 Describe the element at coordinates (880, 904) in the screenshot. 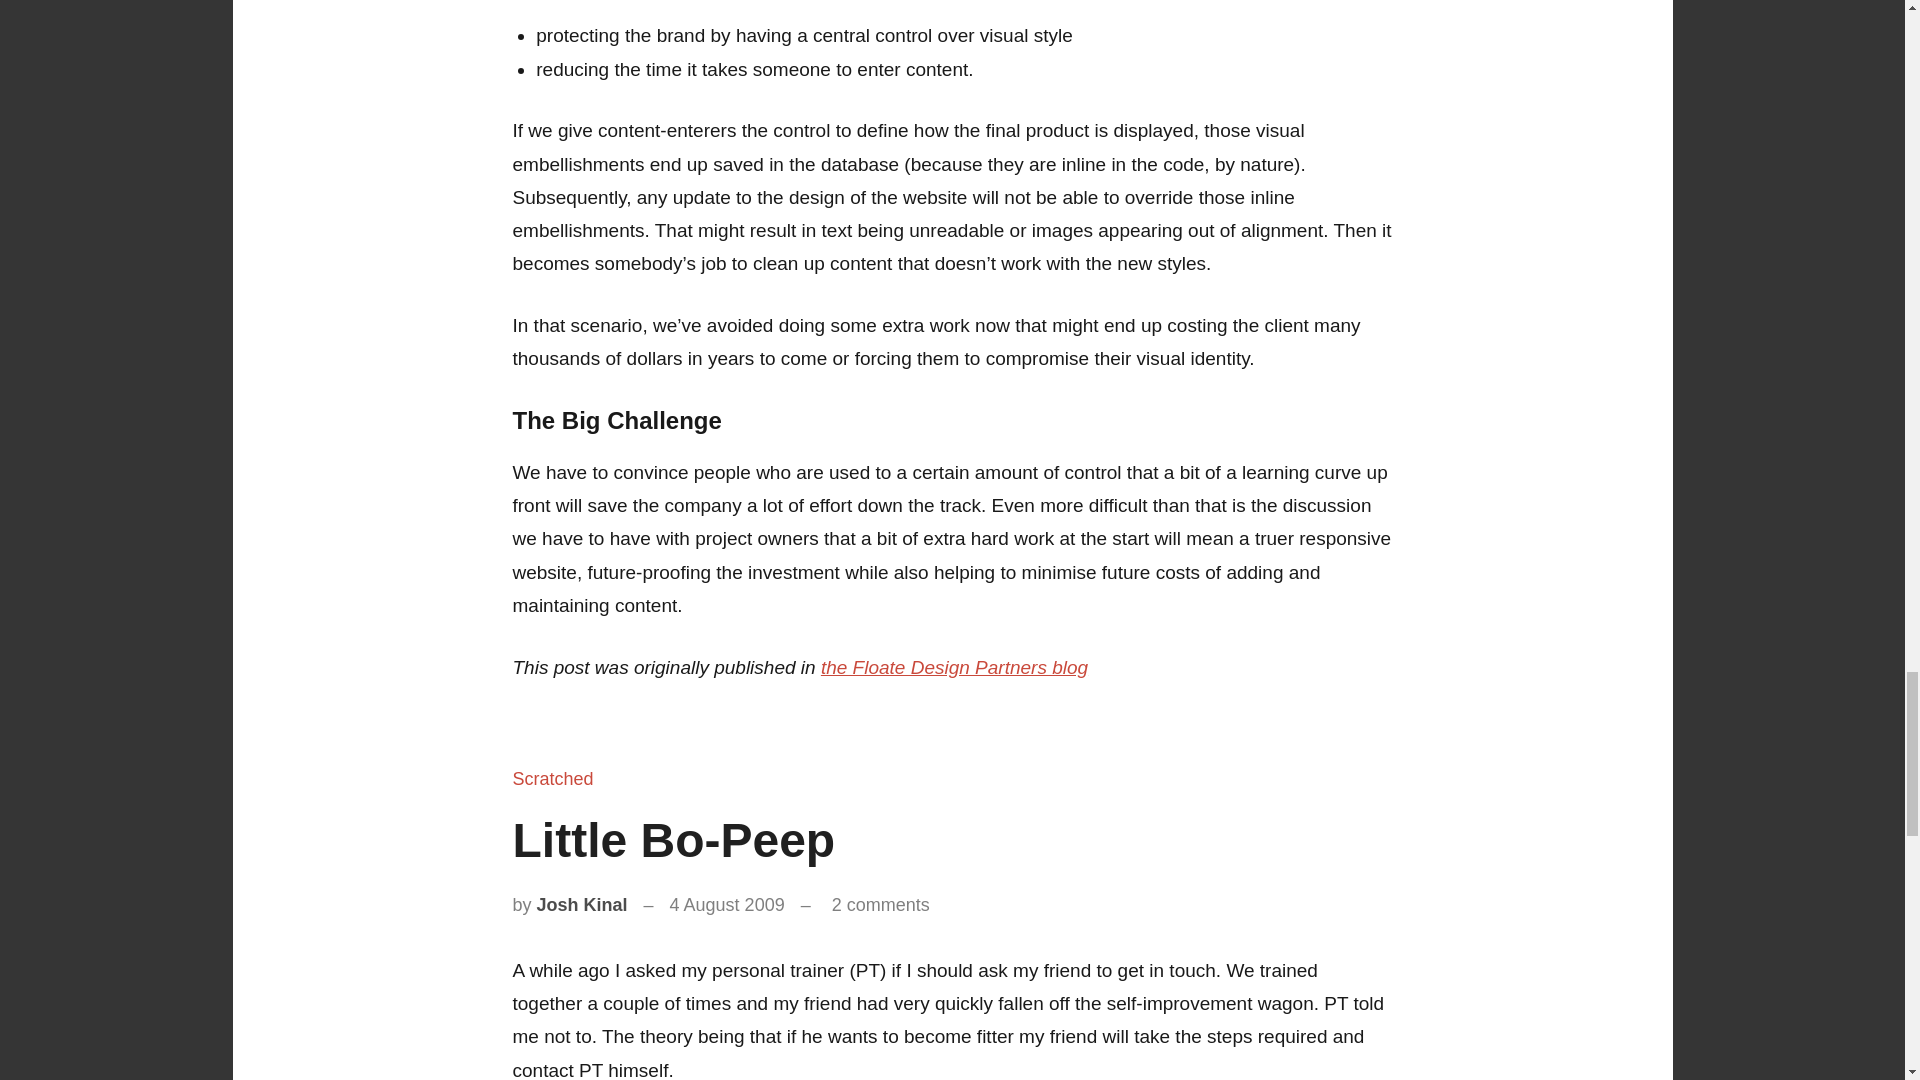

I see `2 comments` at that location.